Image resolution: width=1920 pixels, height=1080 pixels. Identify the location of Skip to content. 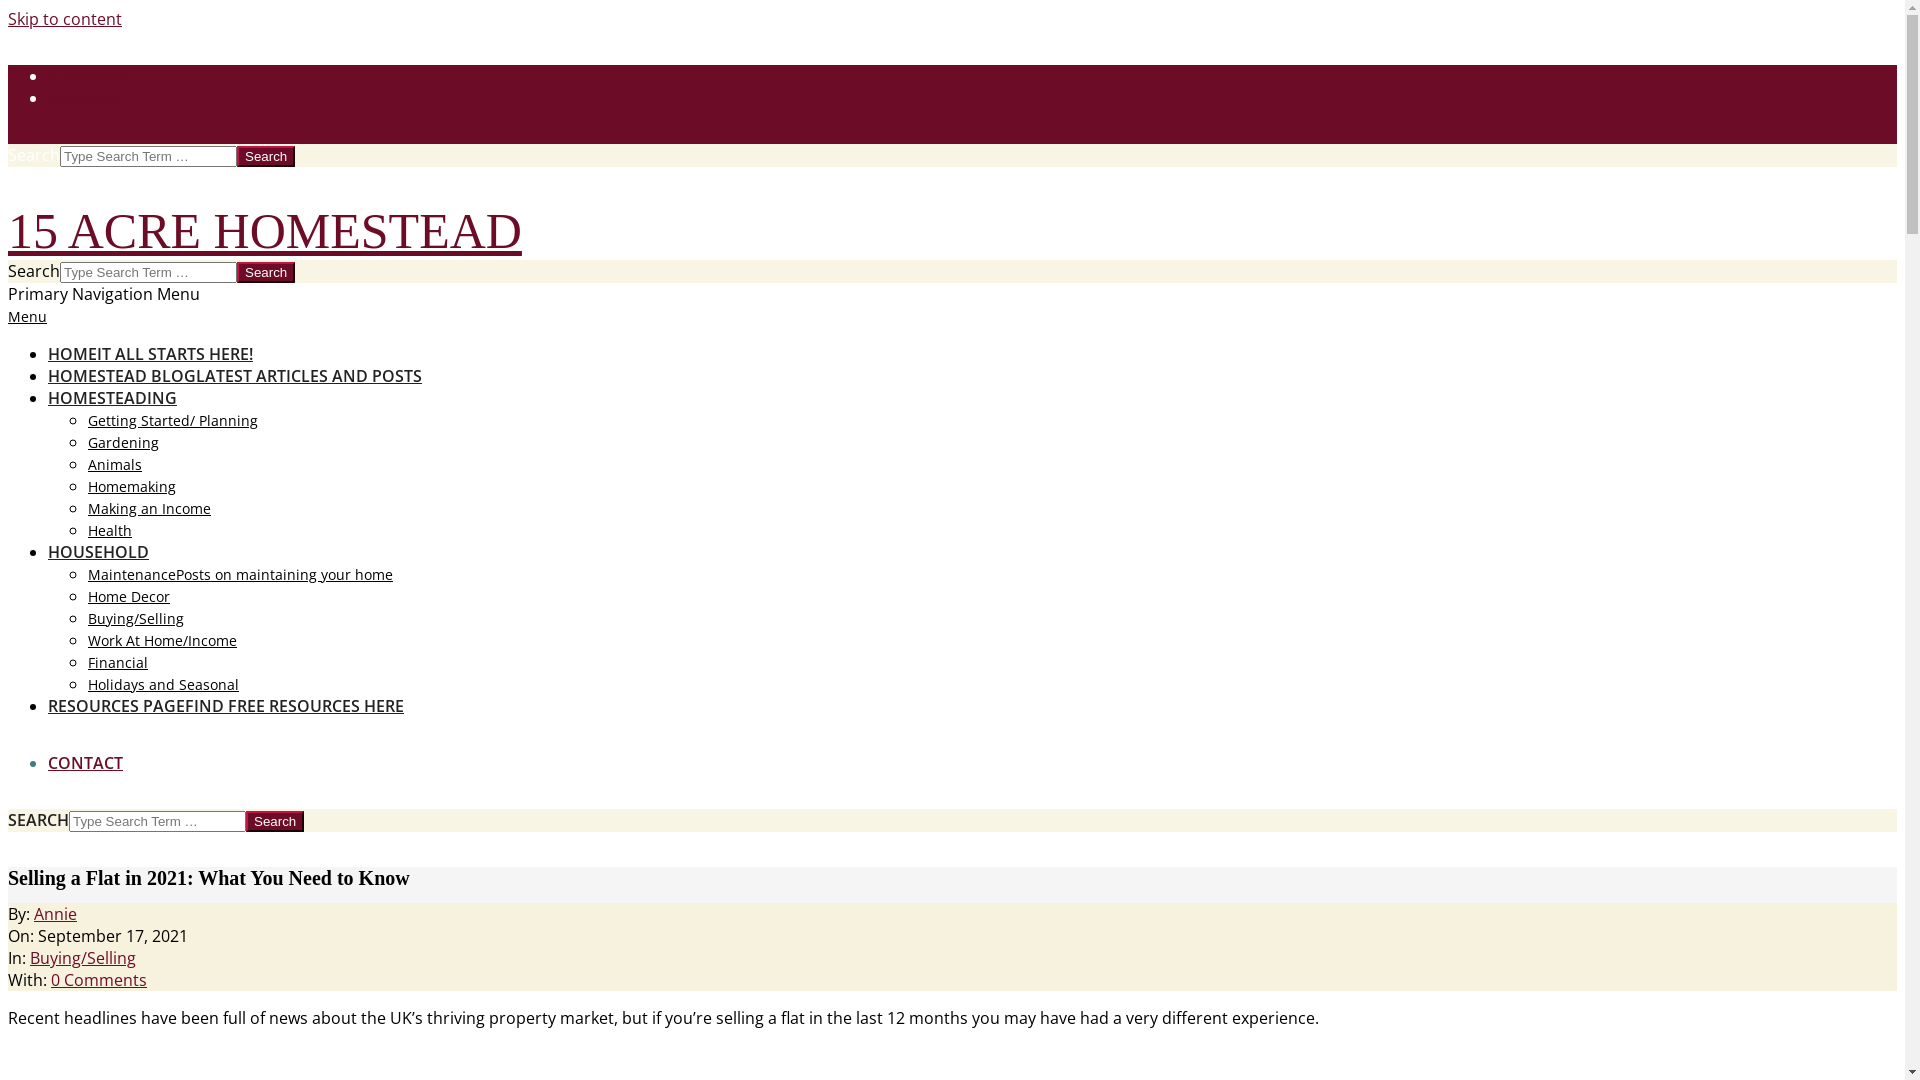
(65, 19).